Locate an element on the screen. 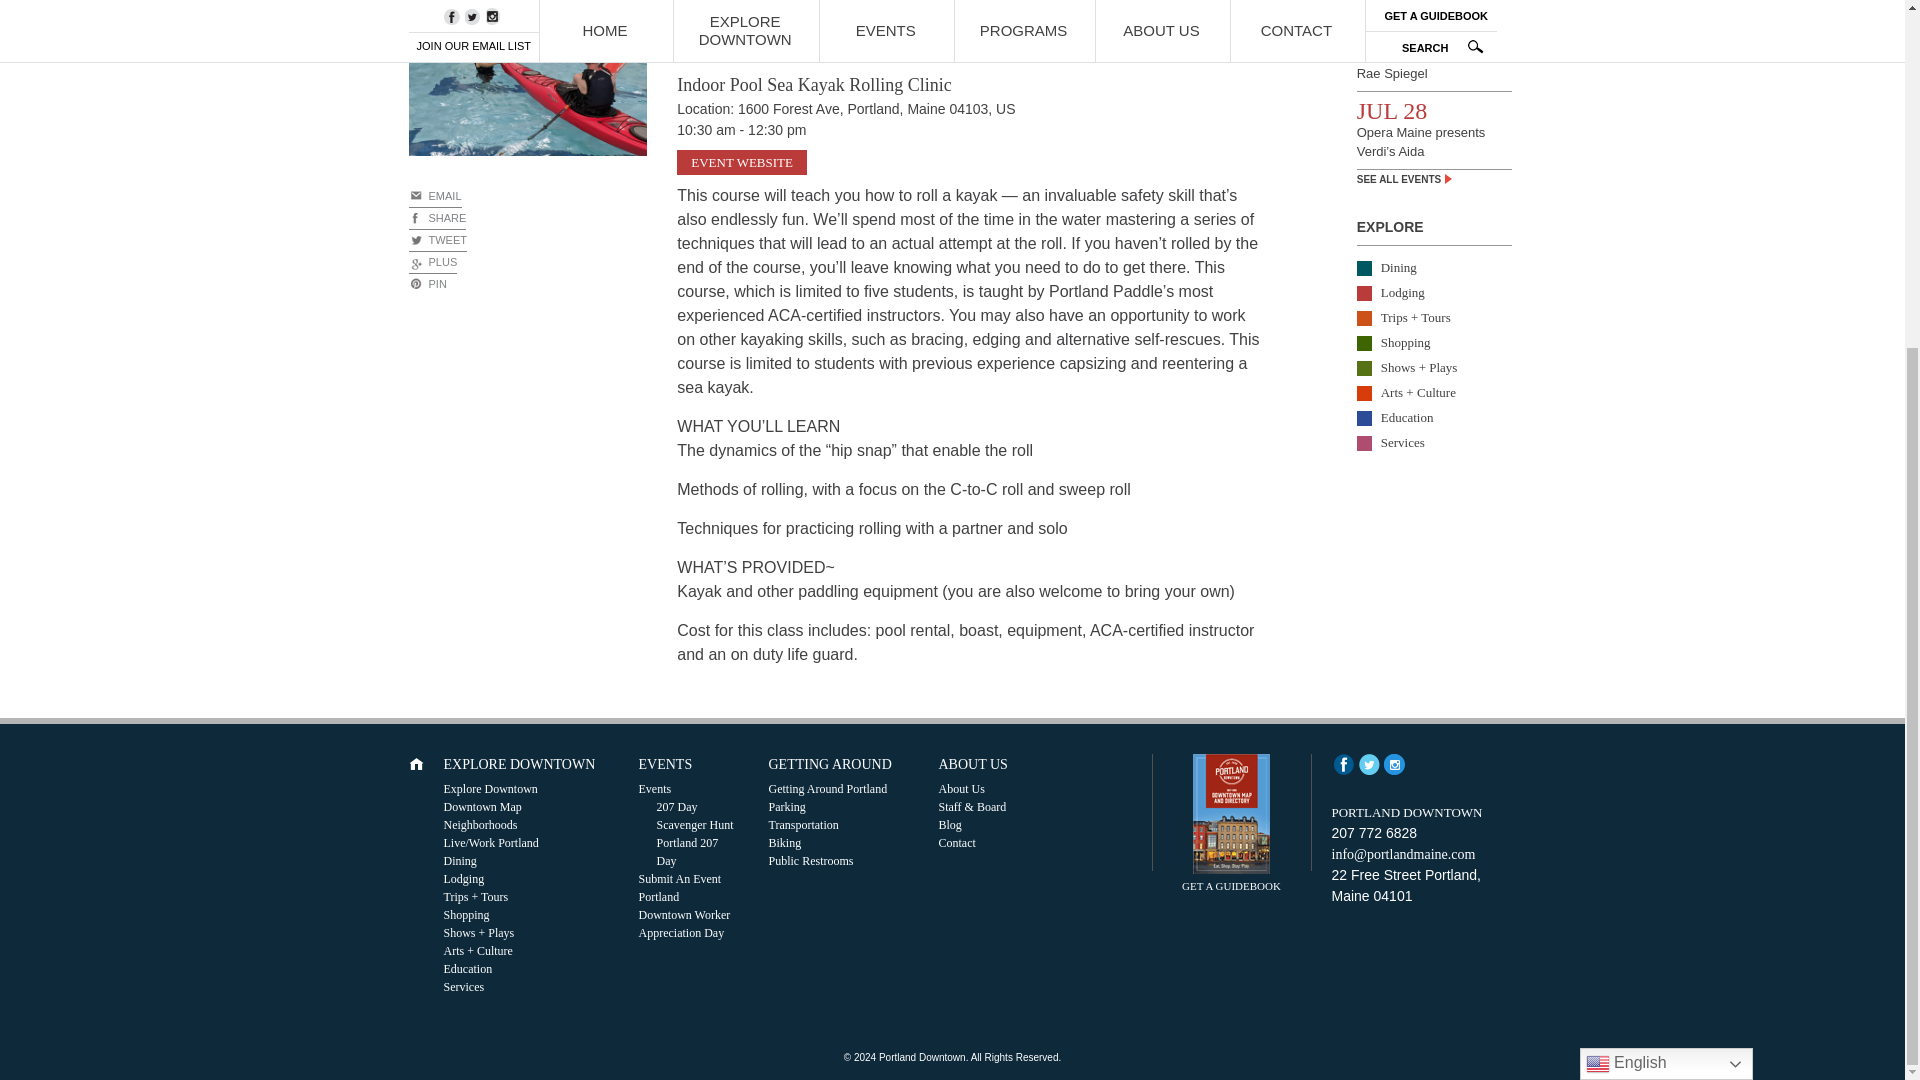 This screenshot has height=1080, width=1920. Plus is located at coordinates (432, 262).